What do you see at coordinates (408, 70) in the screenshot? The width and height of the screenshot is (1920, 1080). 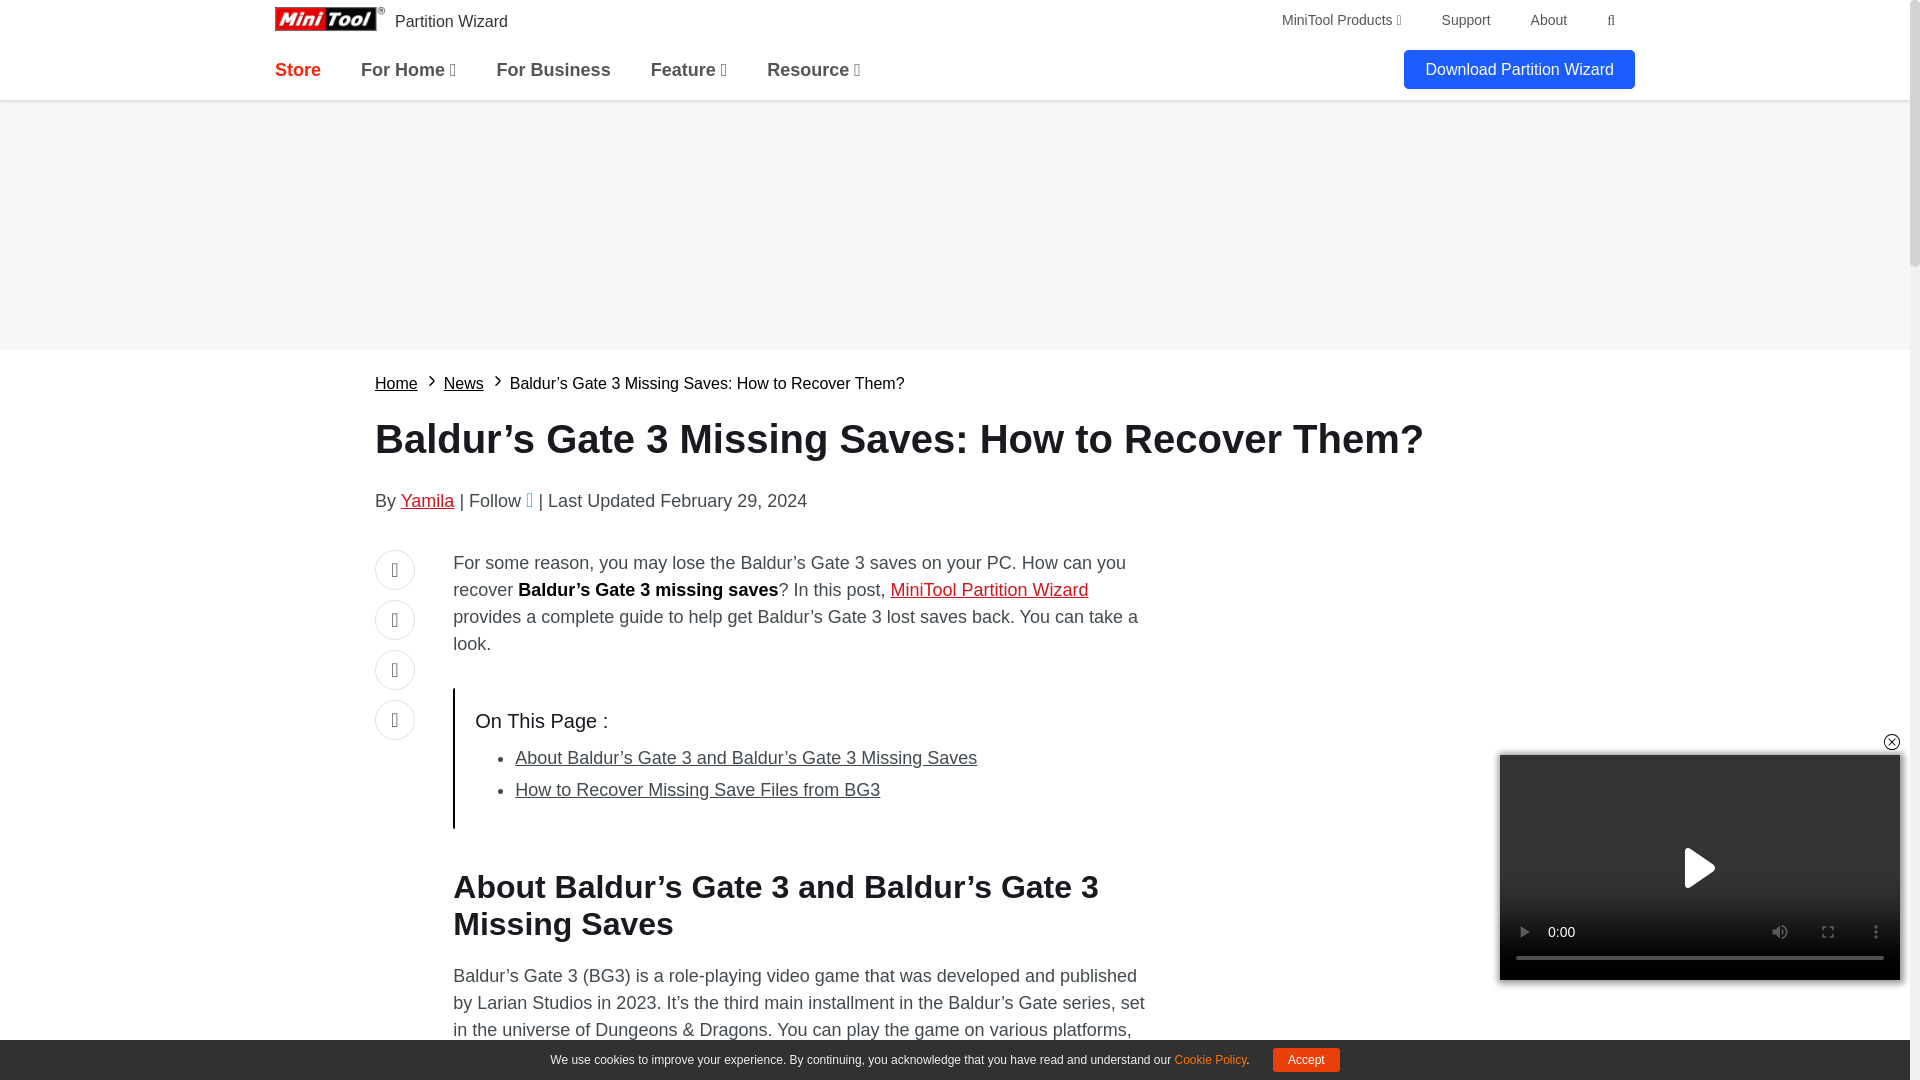 I see `For Home` at bounding box center [408, 70].